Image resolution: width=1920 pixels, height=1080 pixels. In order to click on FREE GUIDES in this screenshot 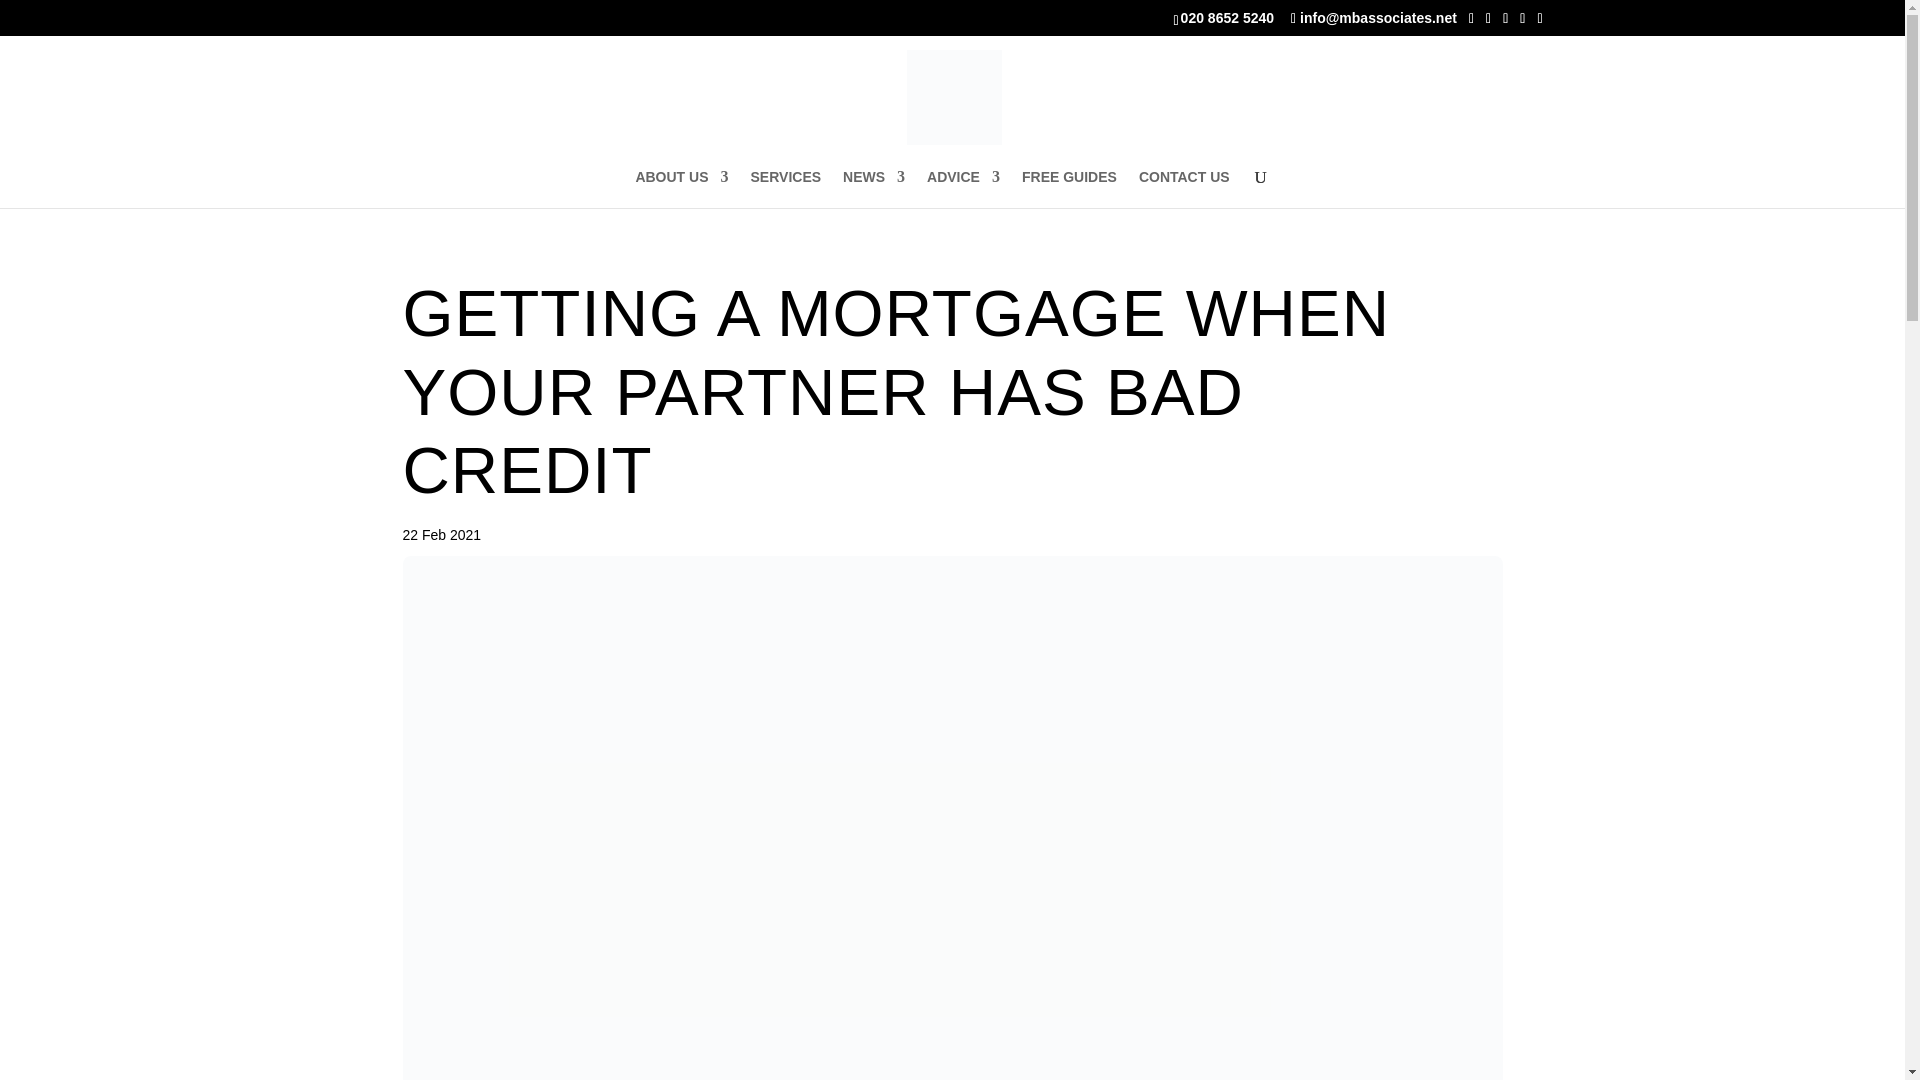, I will do `click(1069, 188)`.